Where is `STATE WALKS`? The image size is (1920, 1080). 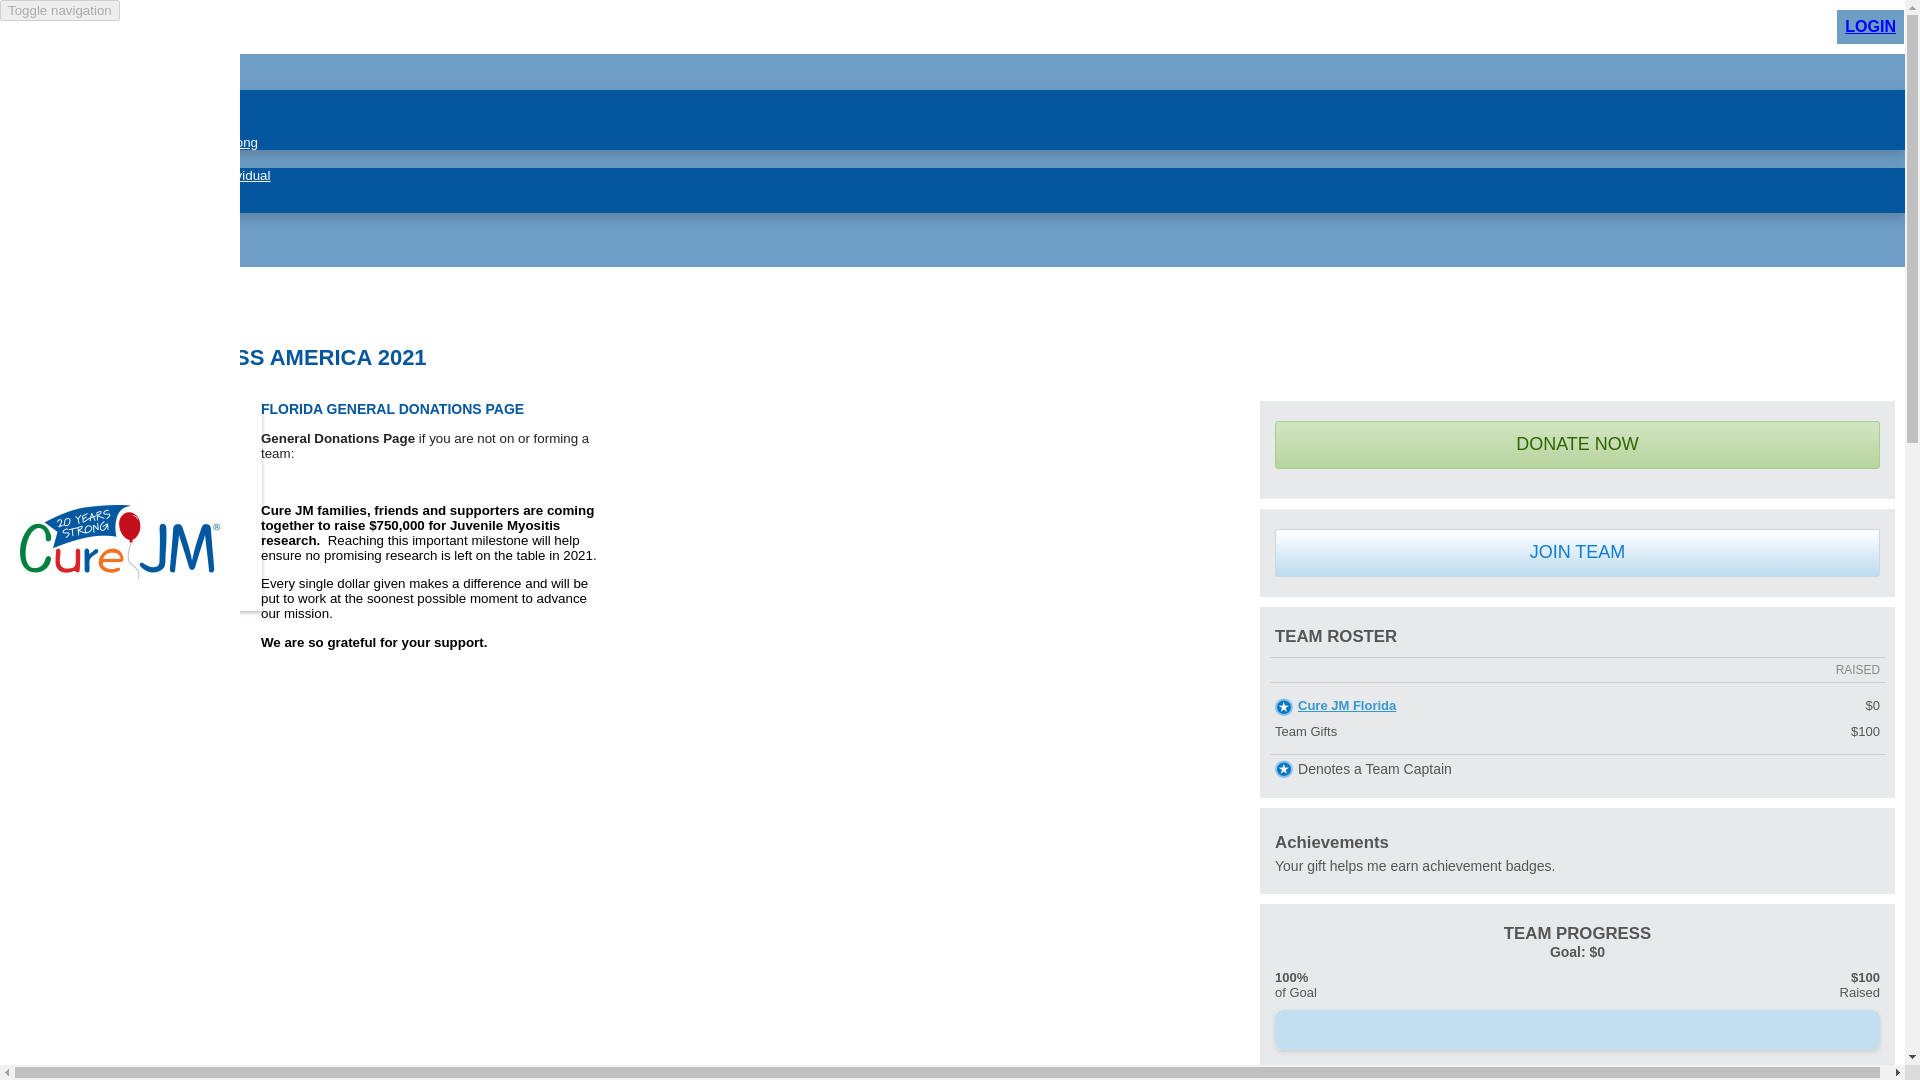
STATE WALKS is located at coordinates (96, 257).